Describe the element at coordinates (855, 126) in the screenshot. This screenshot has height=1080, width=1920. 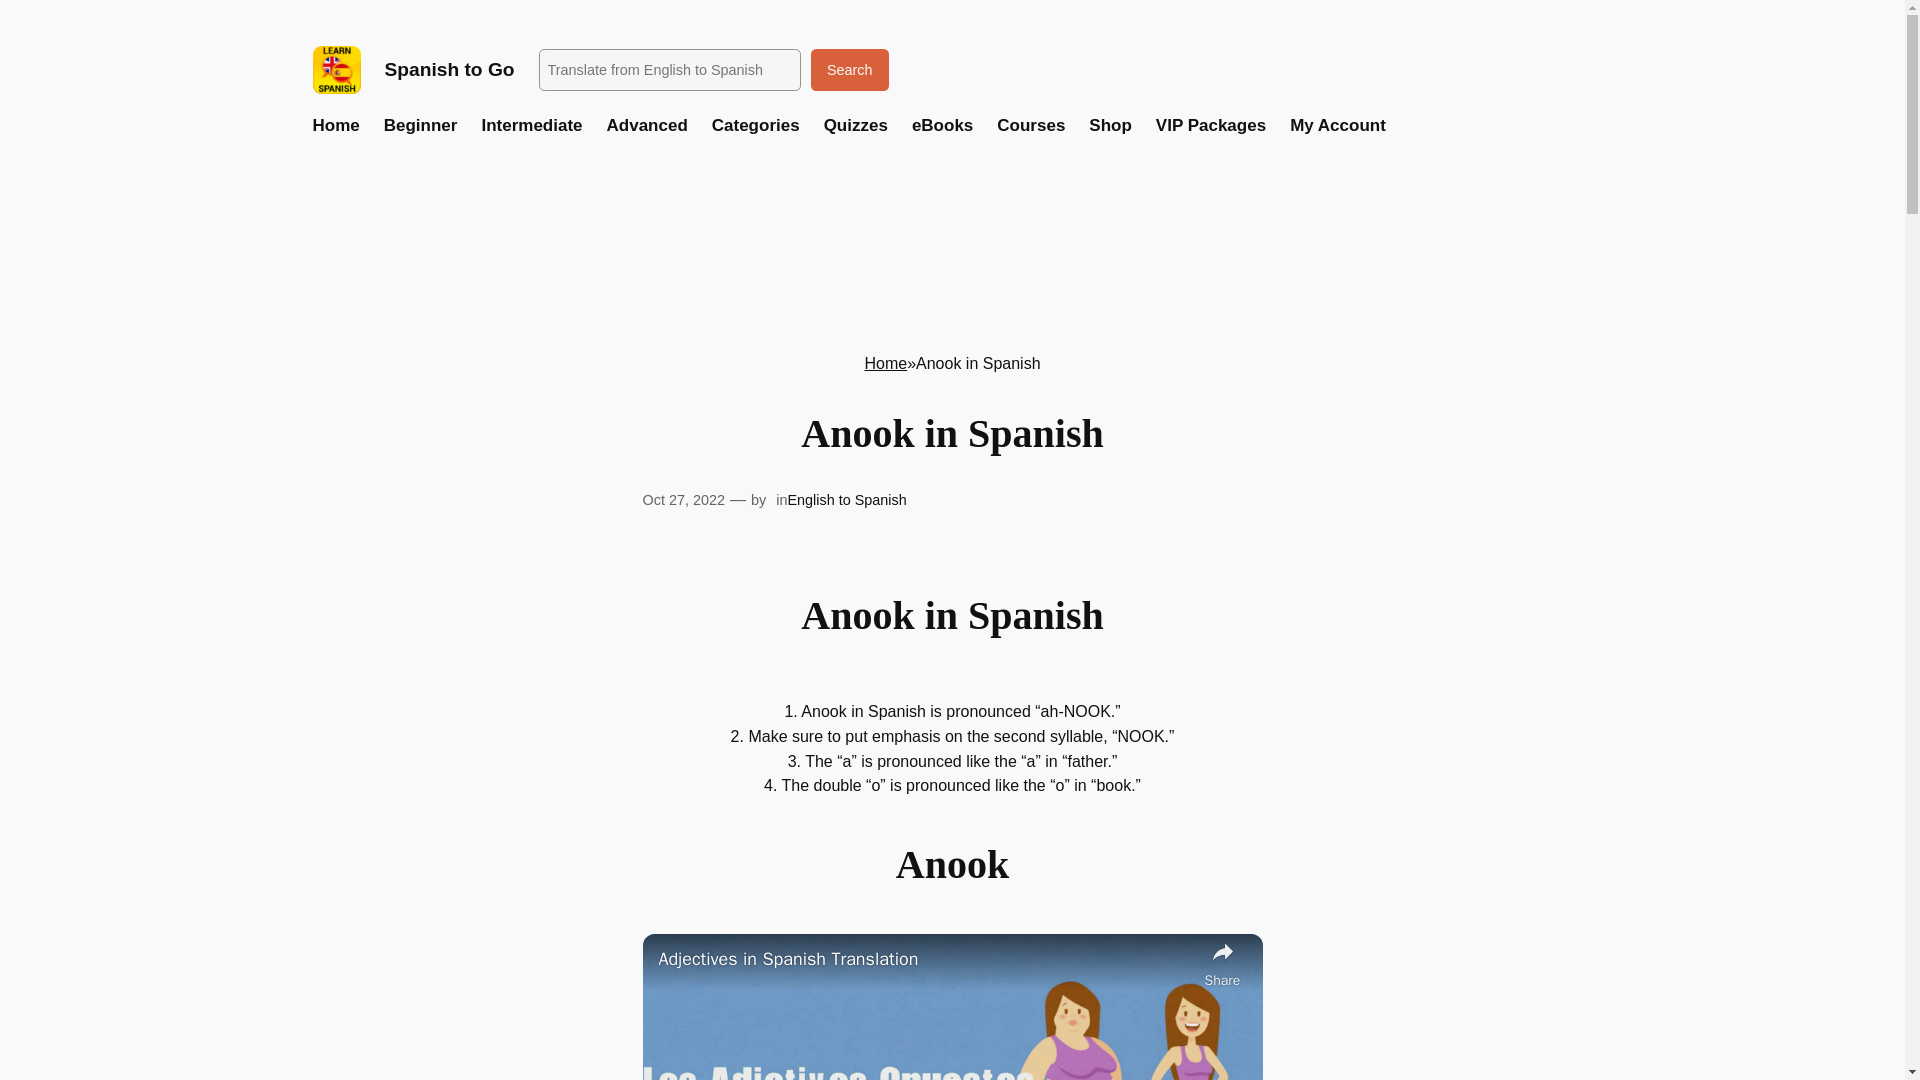
I see `Quizzes` at that location.